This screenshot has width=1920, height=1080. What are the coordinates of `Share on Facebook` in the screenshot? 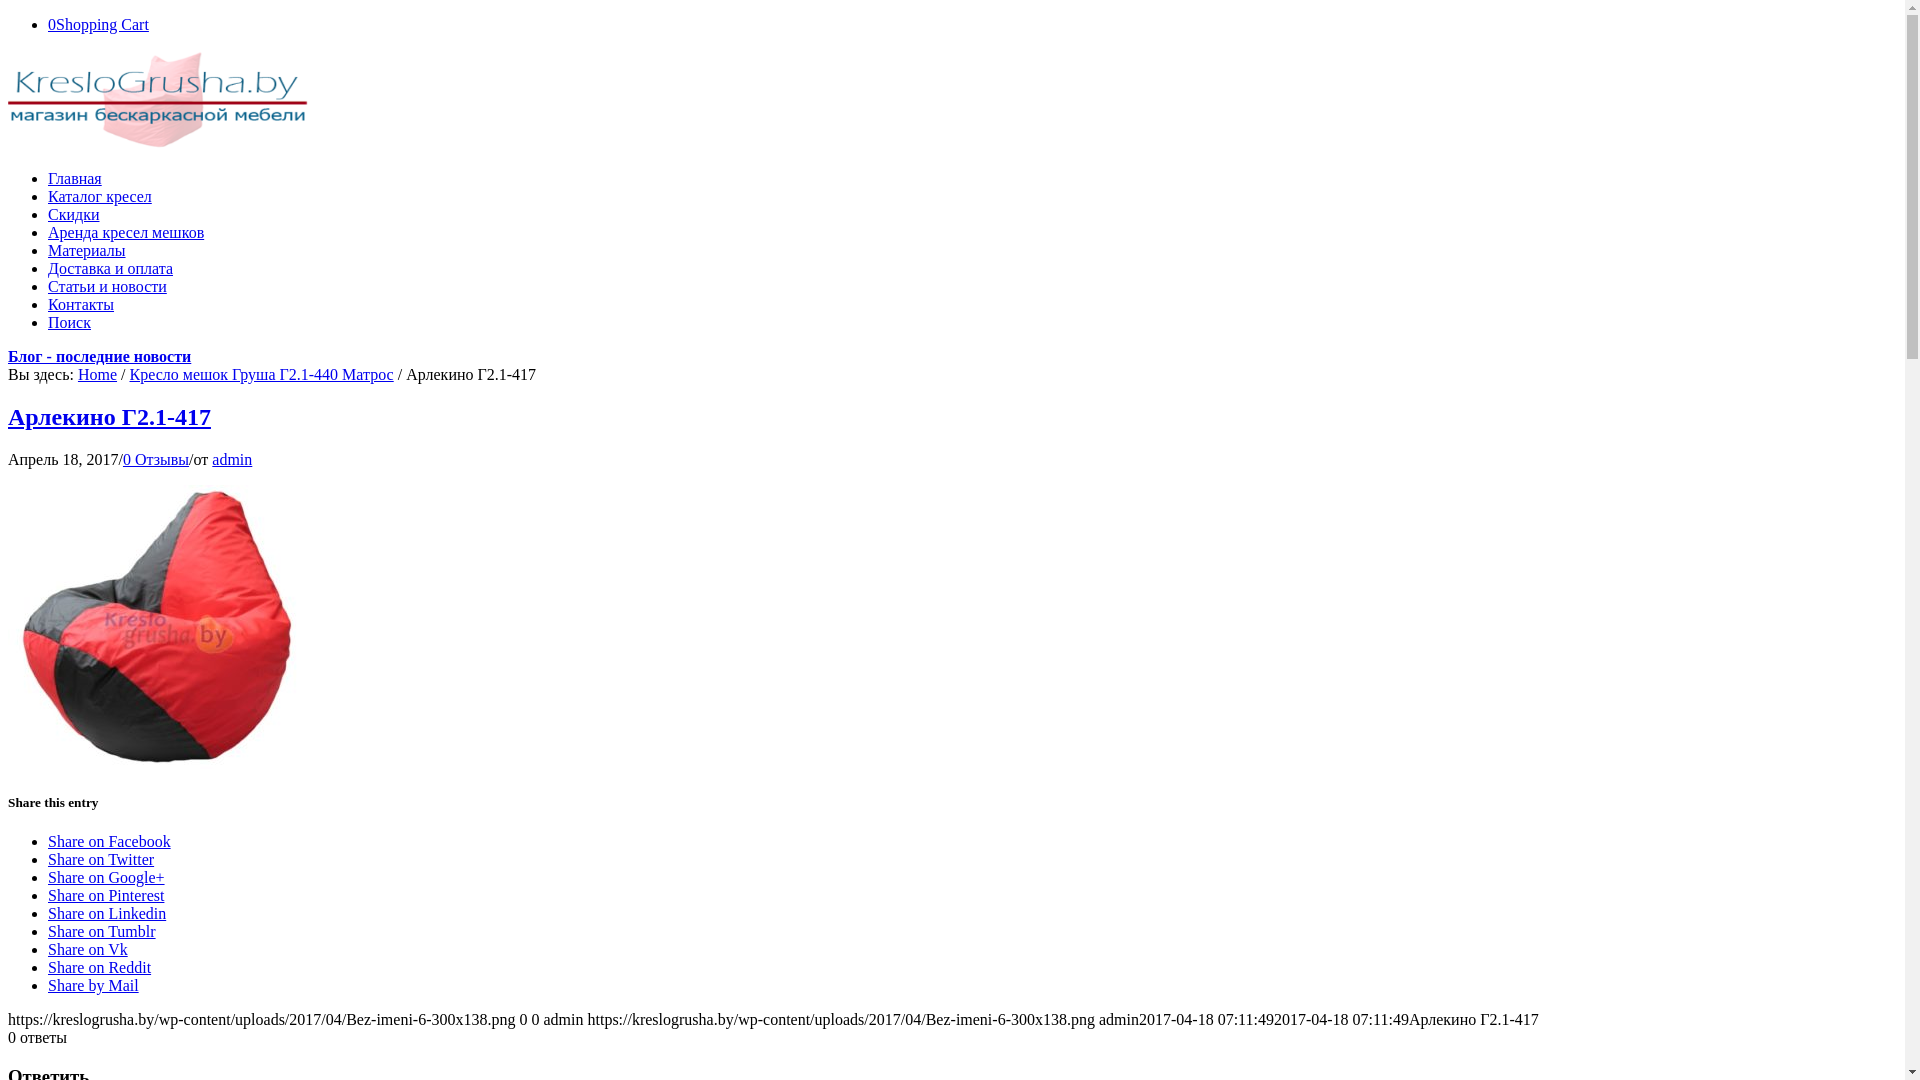 It's located at (110, 842).